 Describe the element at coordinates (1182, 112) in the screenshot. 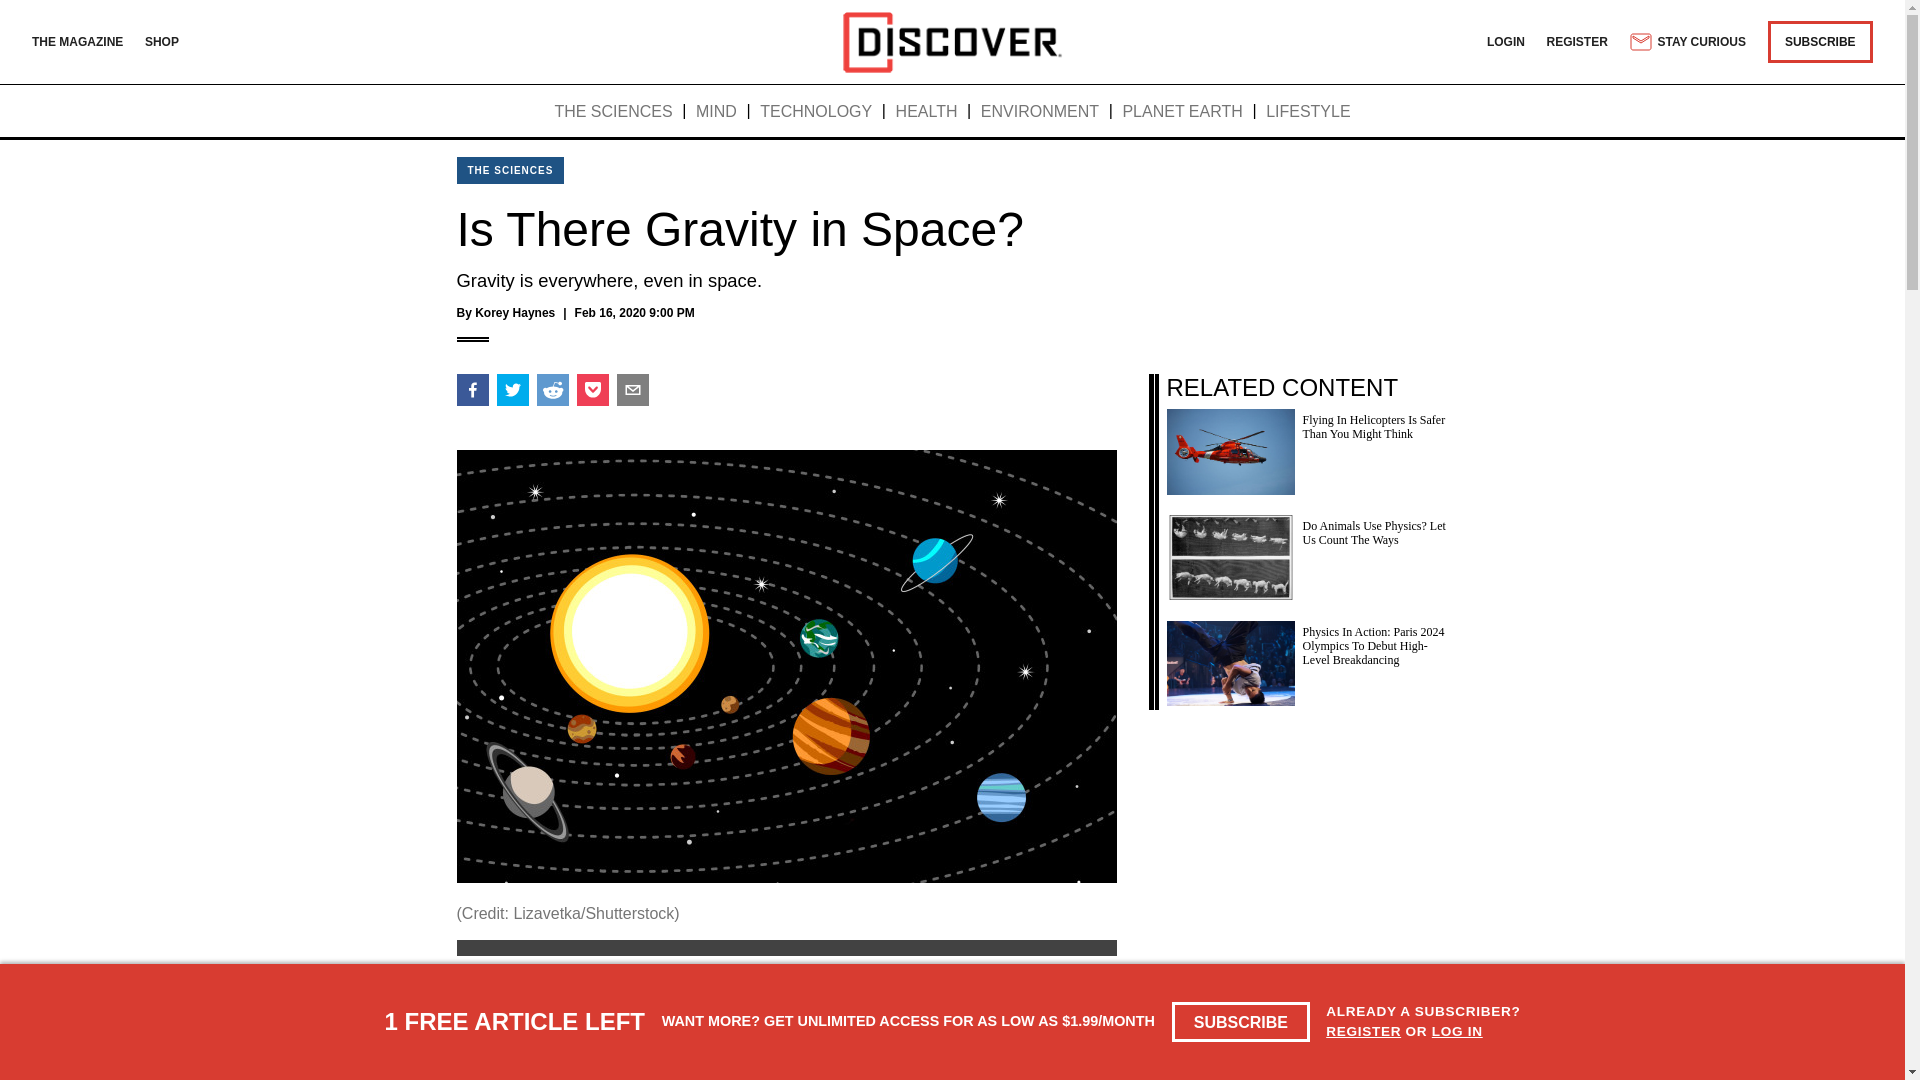

I see `PLANET EARTH` at that location.